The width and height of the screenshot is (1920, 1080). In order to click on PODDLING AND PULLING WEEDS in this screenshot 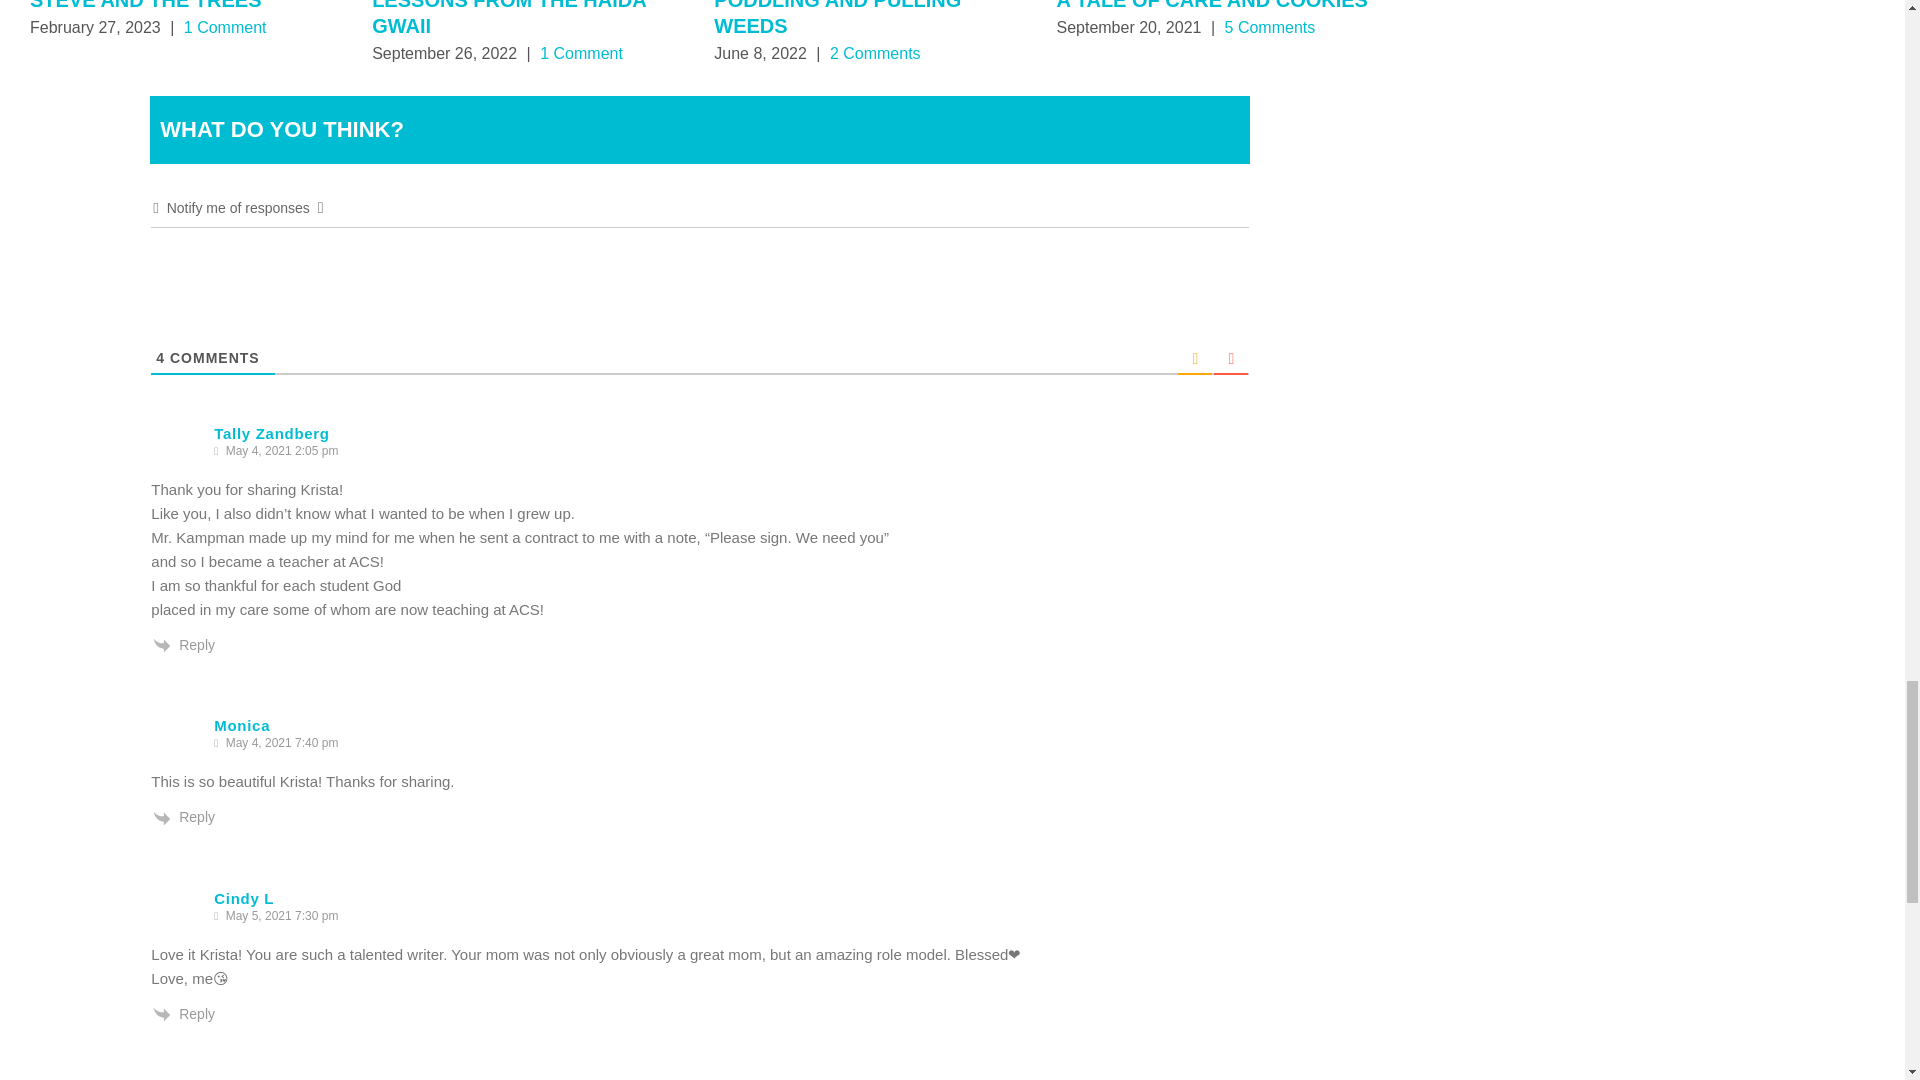, I will do `click(838, 18)`.